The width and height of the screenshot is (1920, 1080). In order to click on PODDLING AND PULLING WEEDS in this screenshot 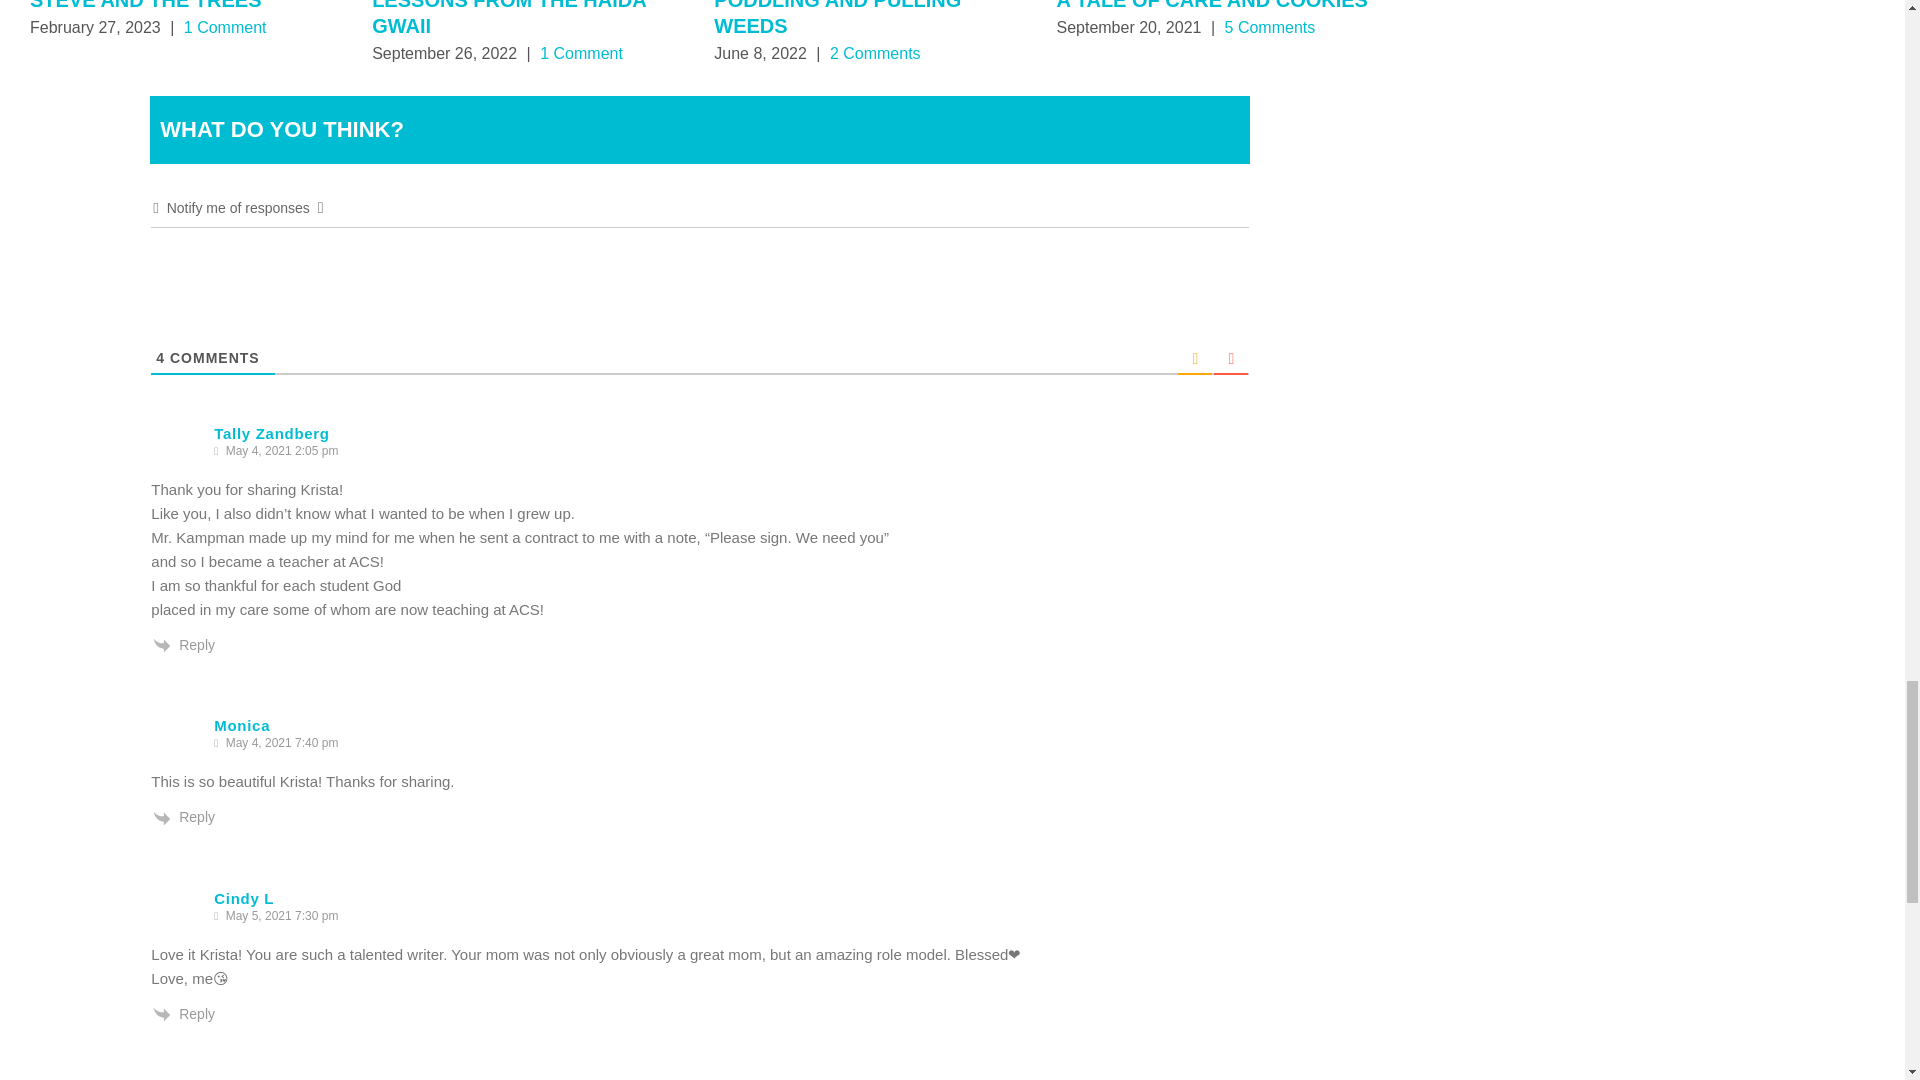, I will do `click(838, 18)`.